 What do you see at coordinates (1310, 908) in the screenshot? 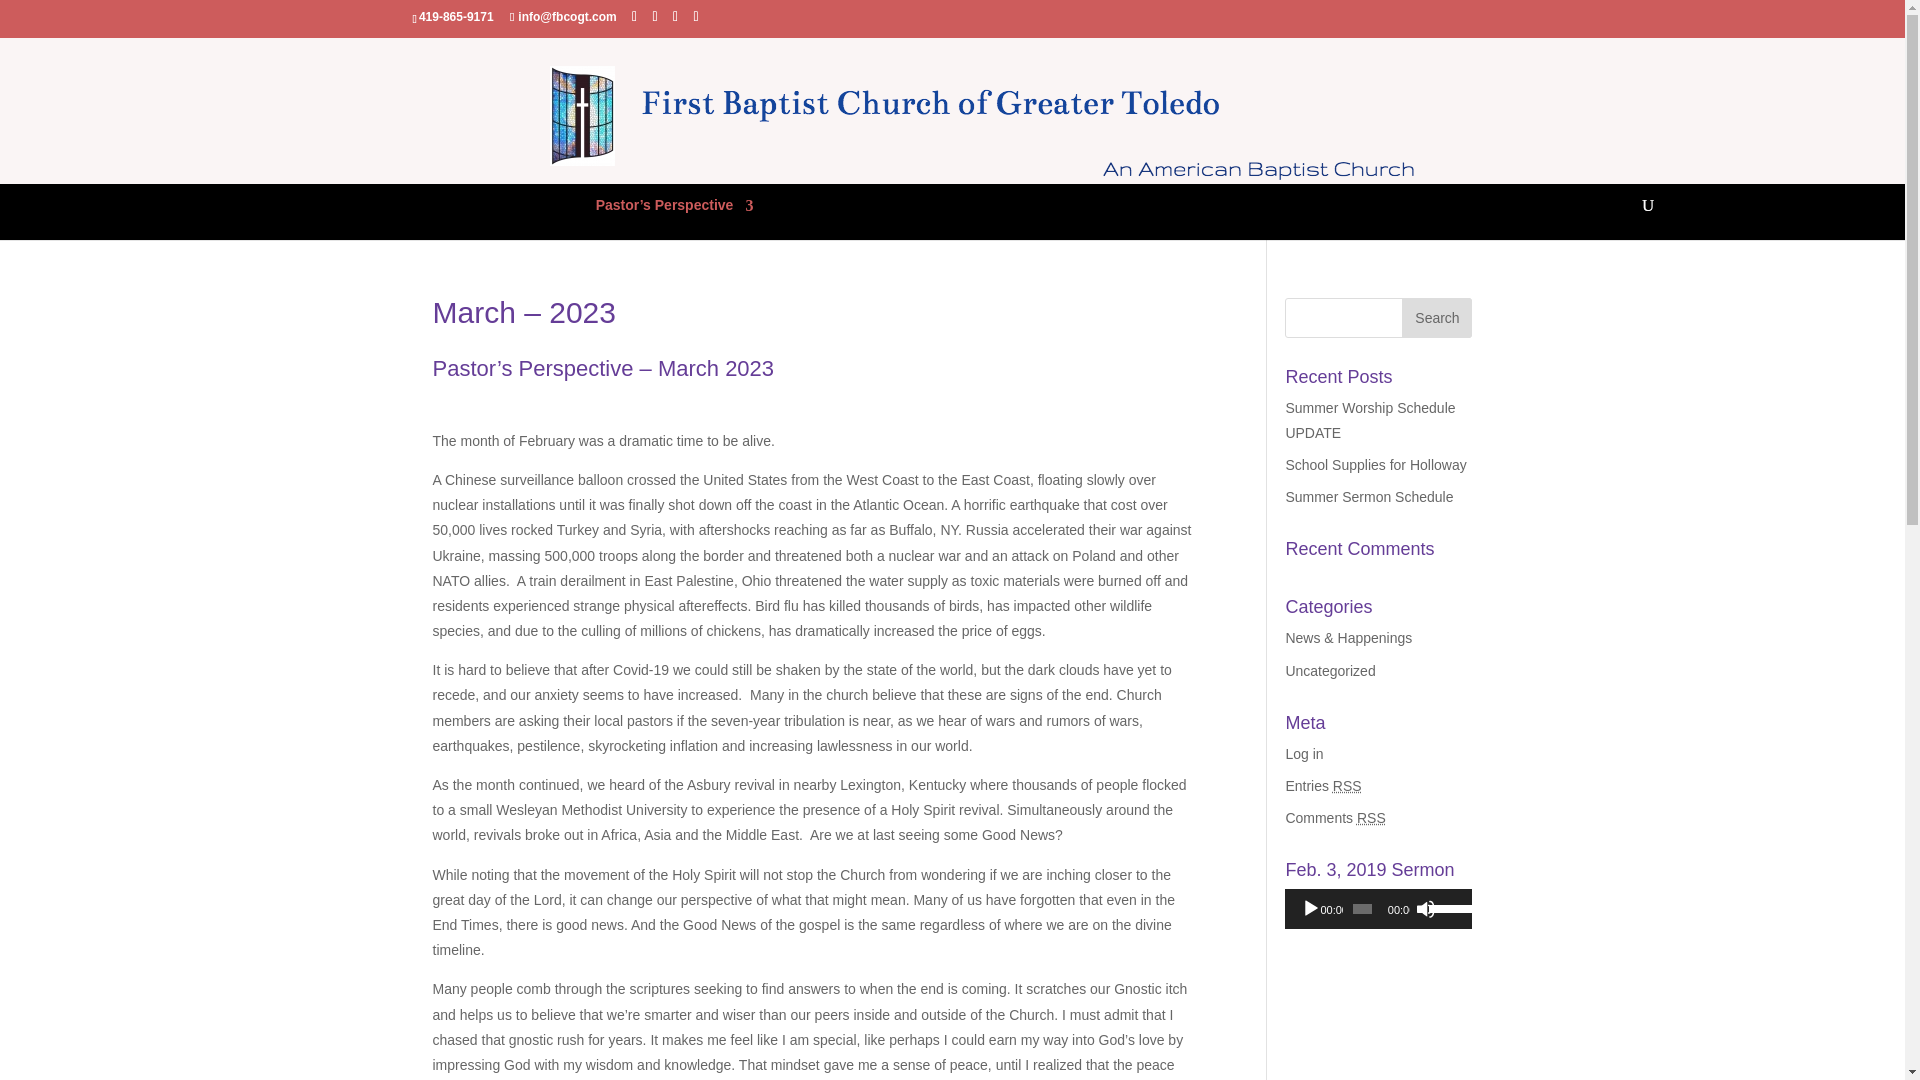
I see `Play` at bounding box center [1310, 908].